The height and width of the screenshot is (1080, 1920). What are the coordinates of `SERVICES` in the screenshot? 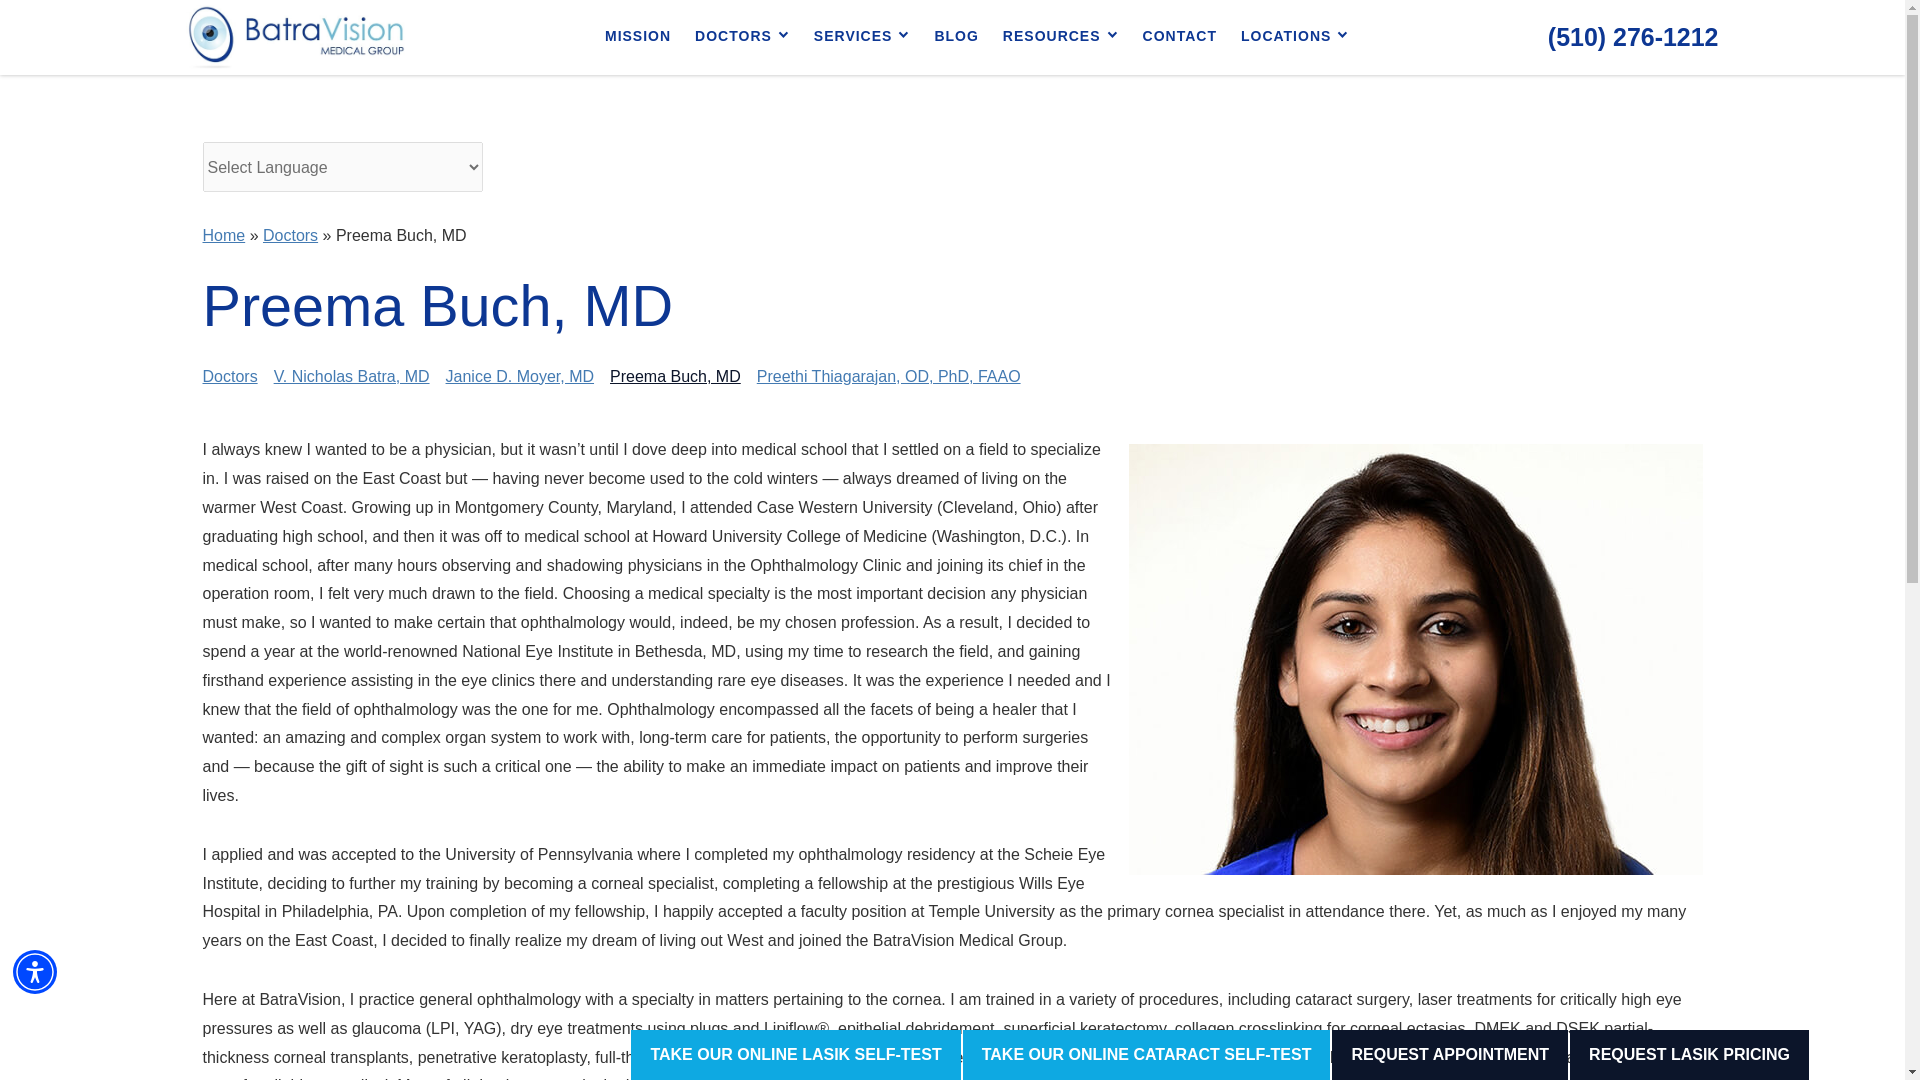 It's located at (862, 37).